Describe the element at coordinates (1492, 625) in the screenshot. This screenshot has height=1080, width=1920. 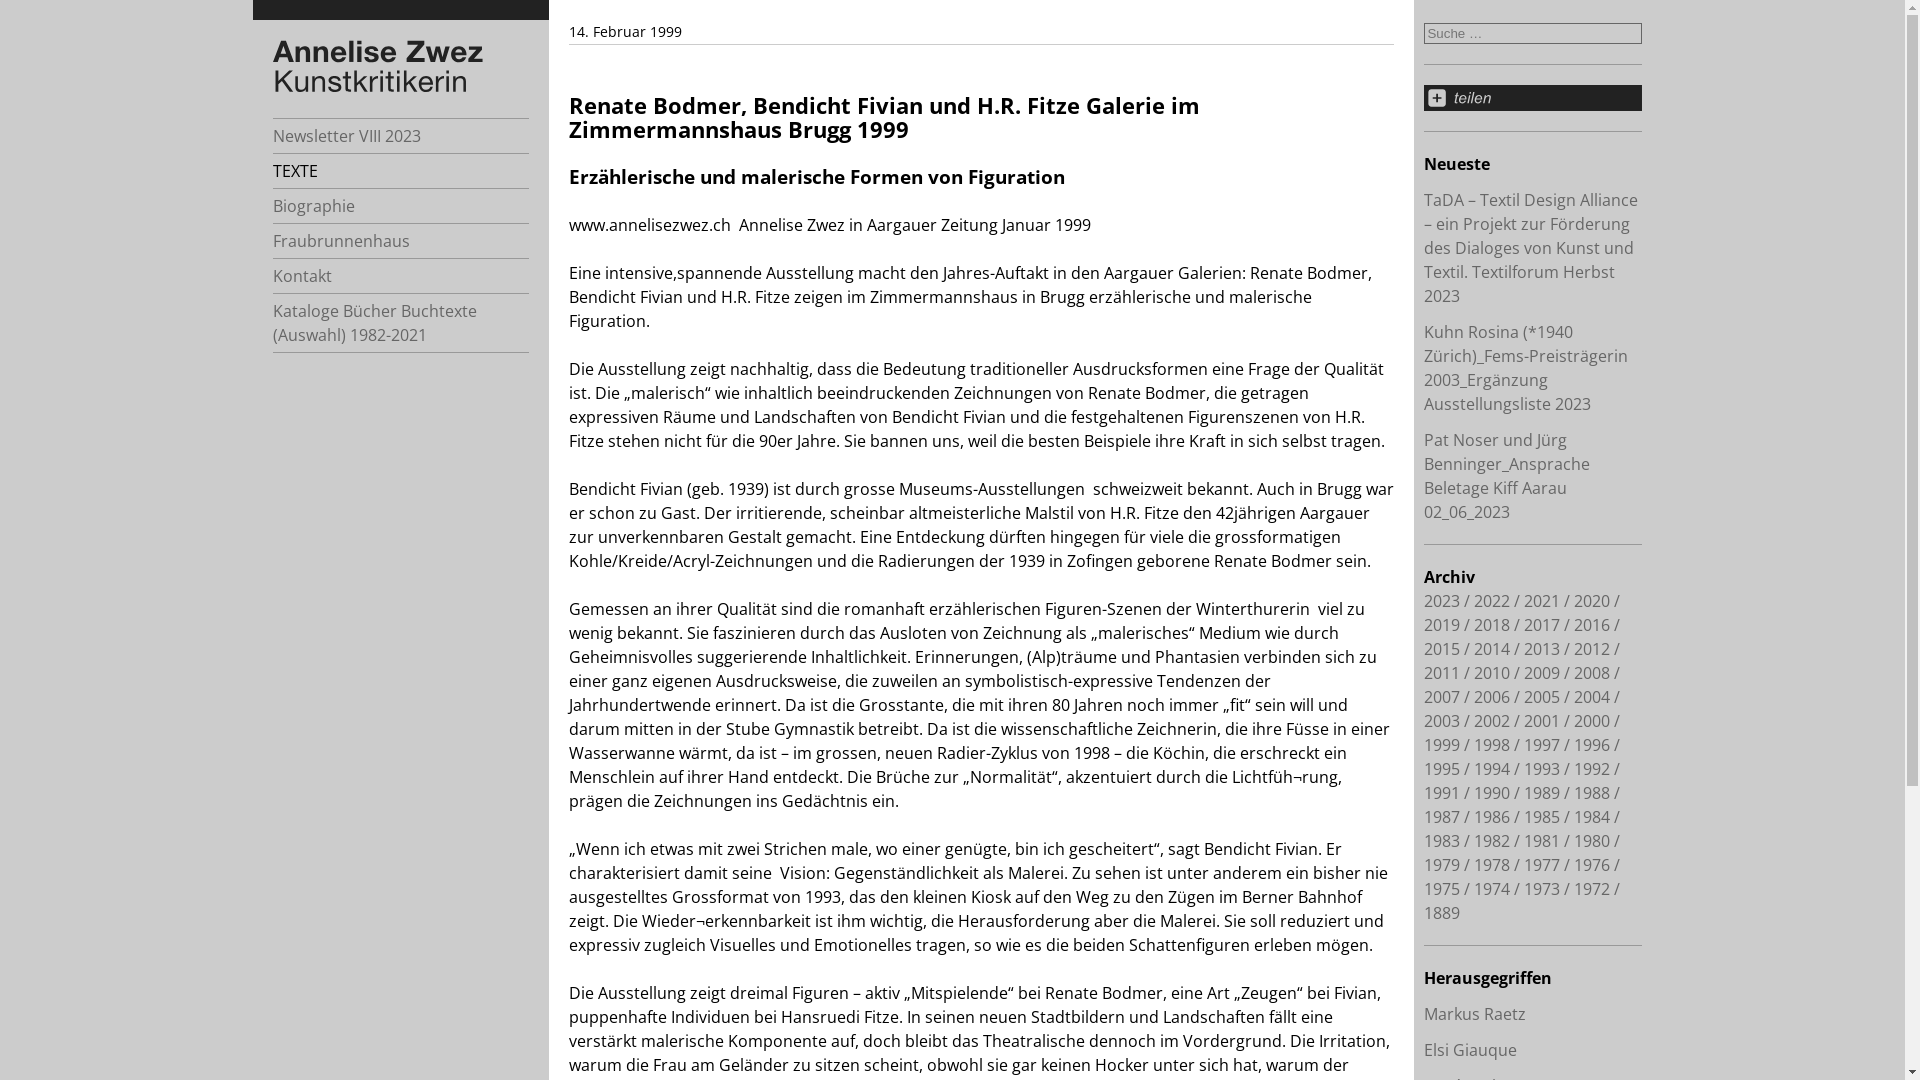
I see `2018` at that location.